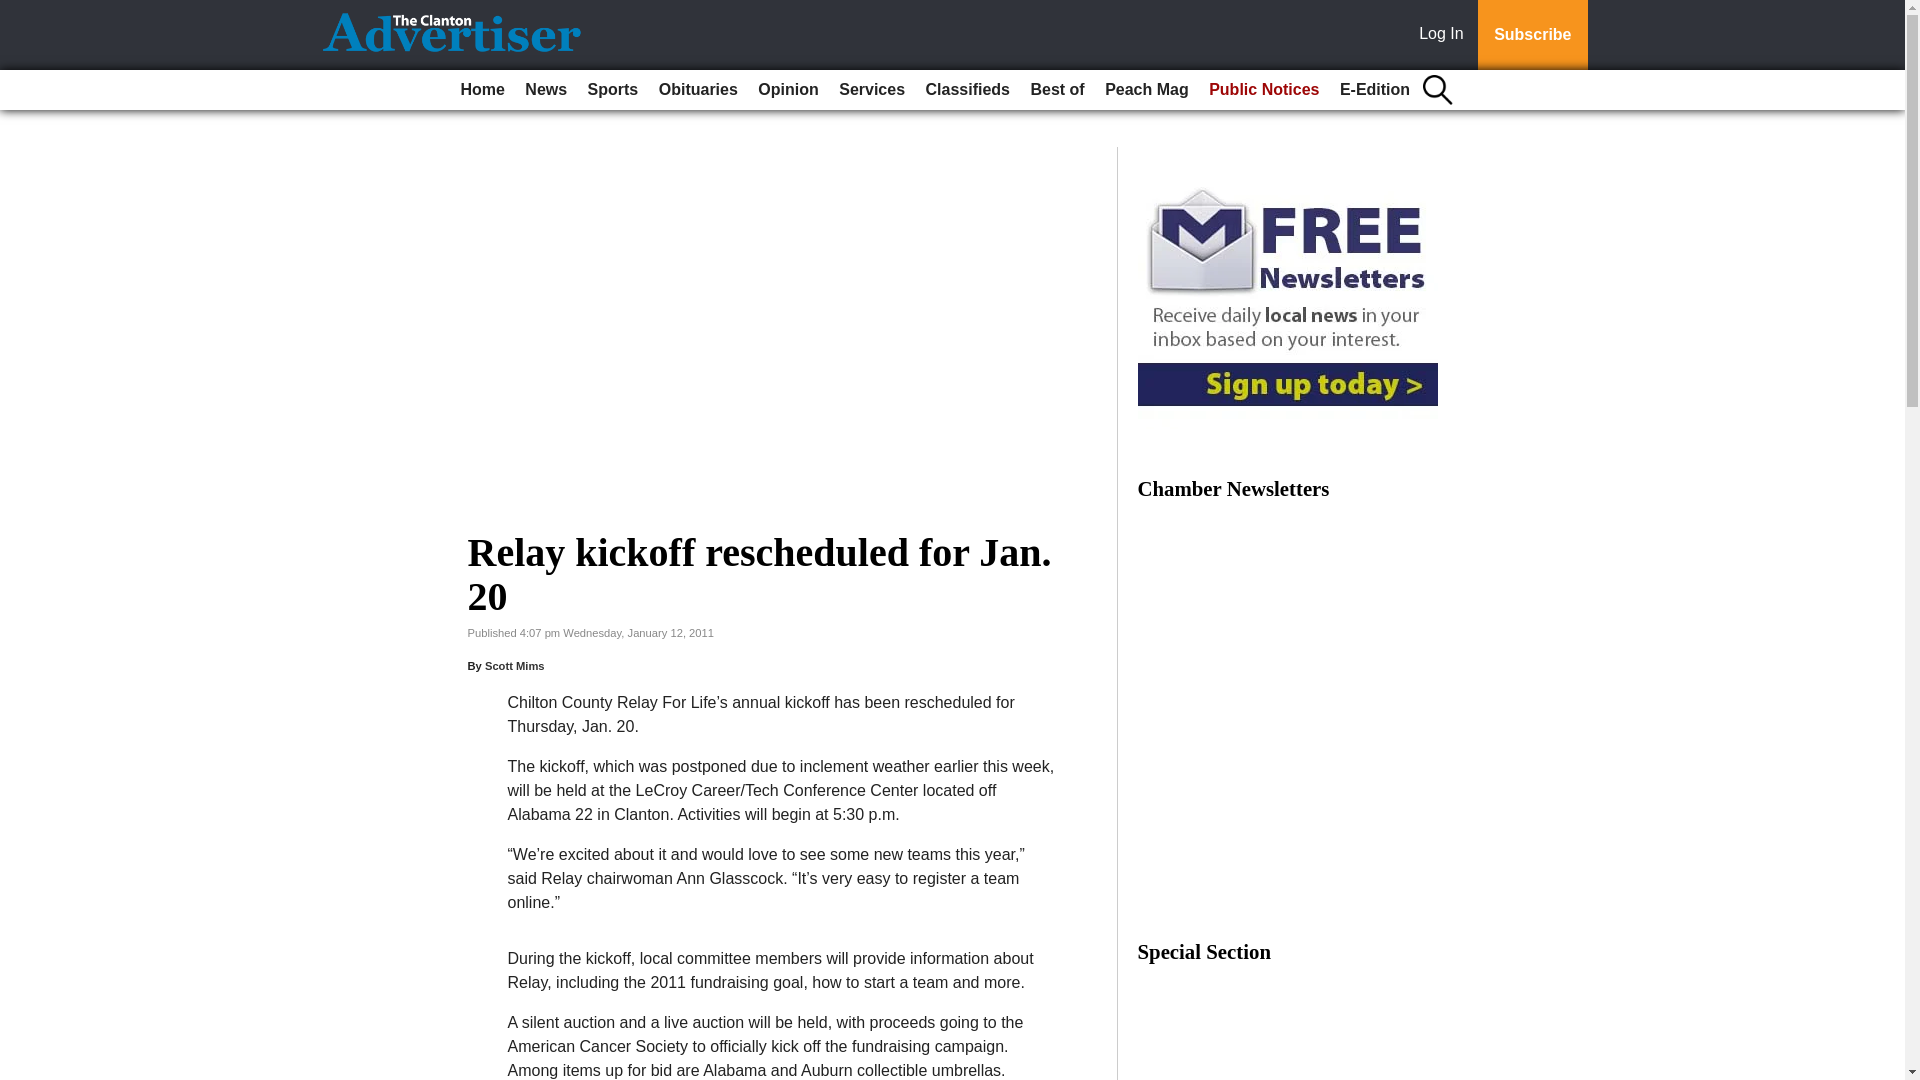 This screenshot has height=1080, width=1920. I want to click on Classifieds, so click(967, 90).